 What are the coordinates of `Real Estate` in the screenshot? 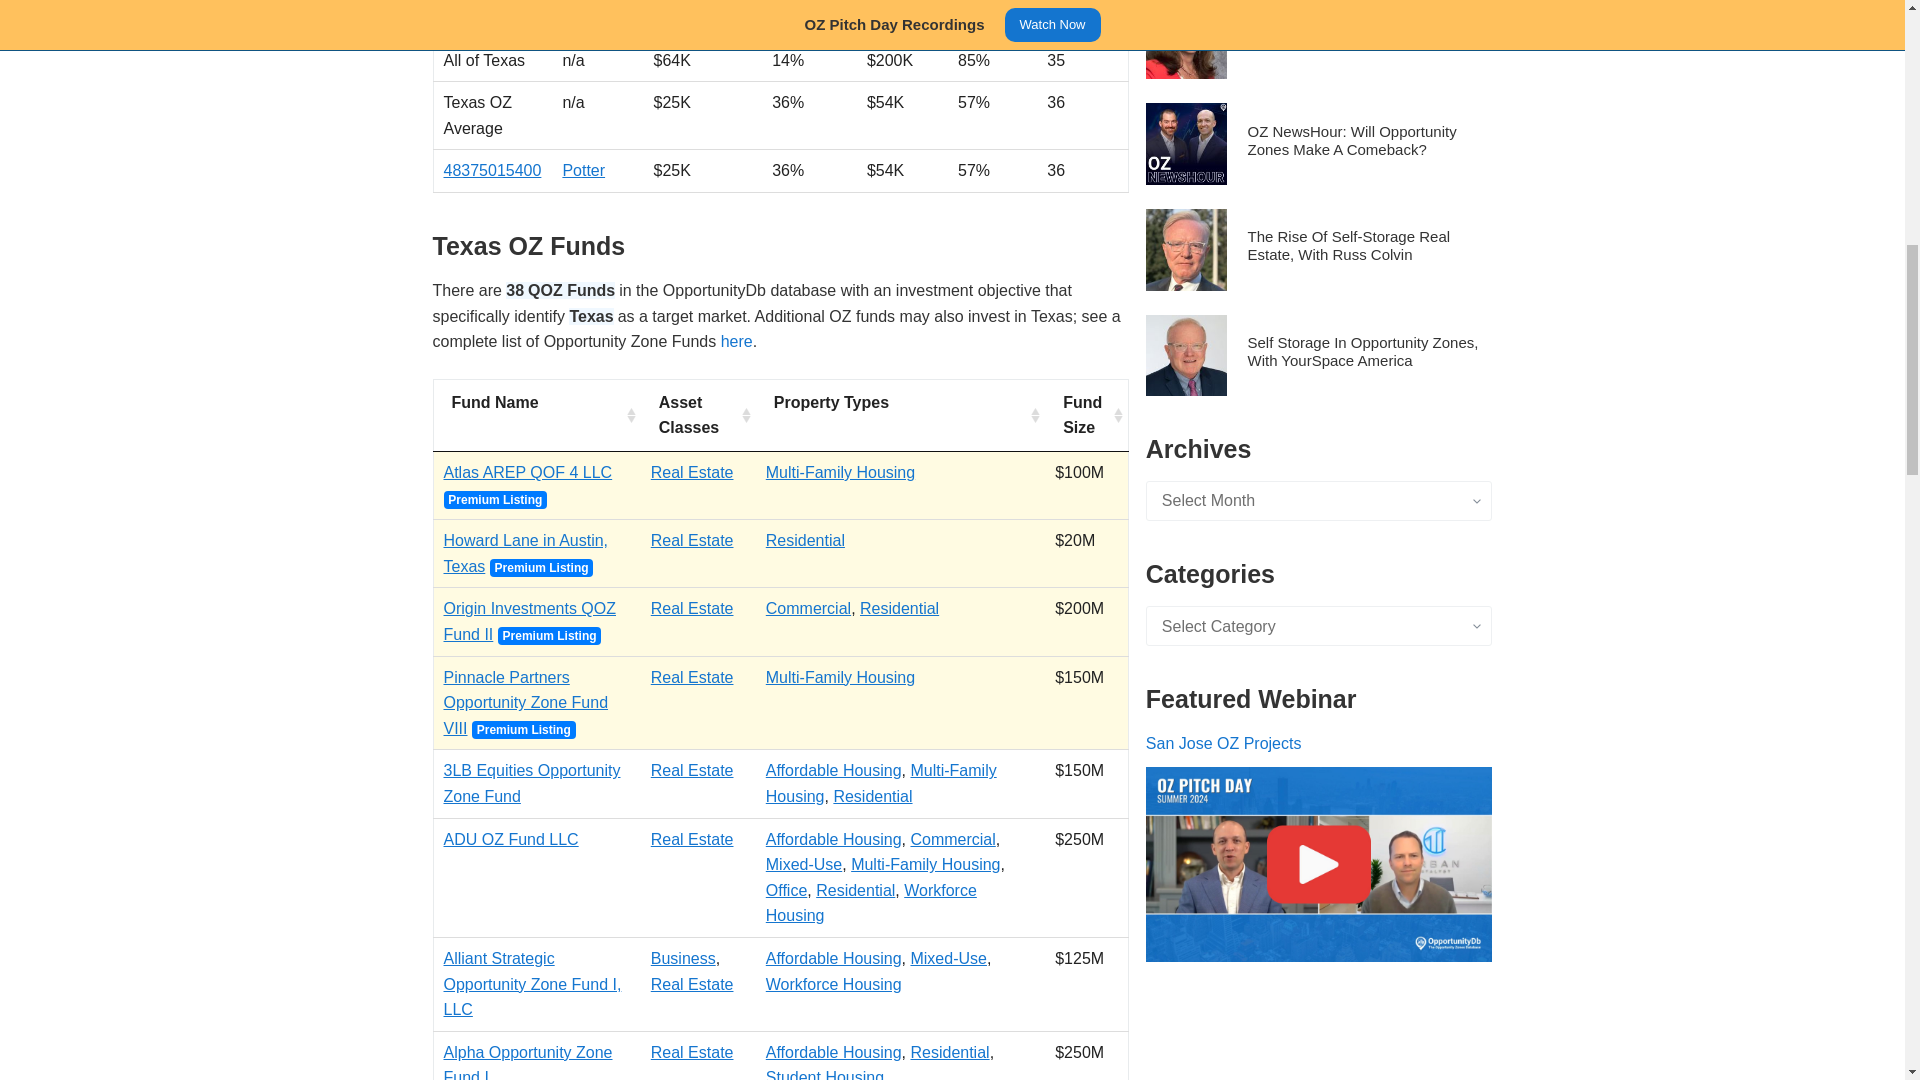 It's located at (692, 540).